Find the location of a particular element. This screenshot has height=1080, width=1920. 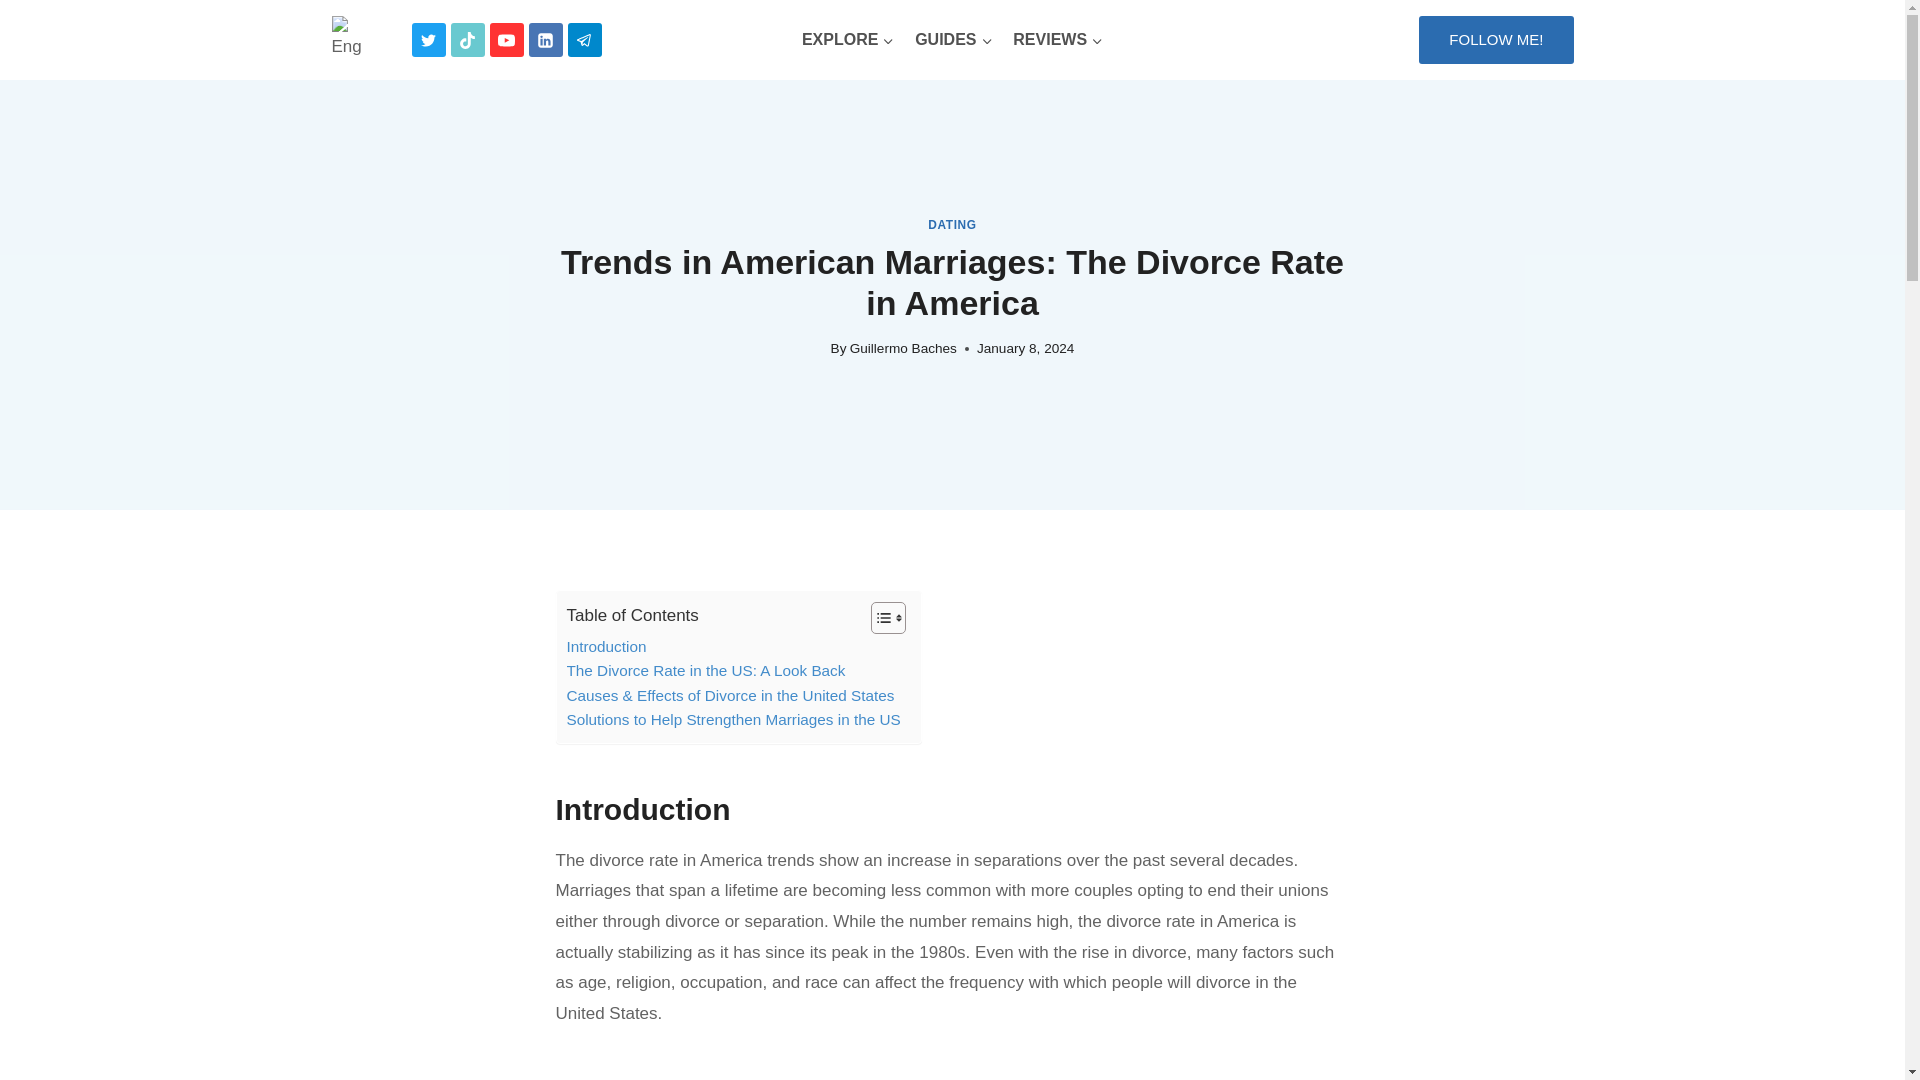

The Divorce Rate in the US: A Look Back is located at coordinates (705, 670).